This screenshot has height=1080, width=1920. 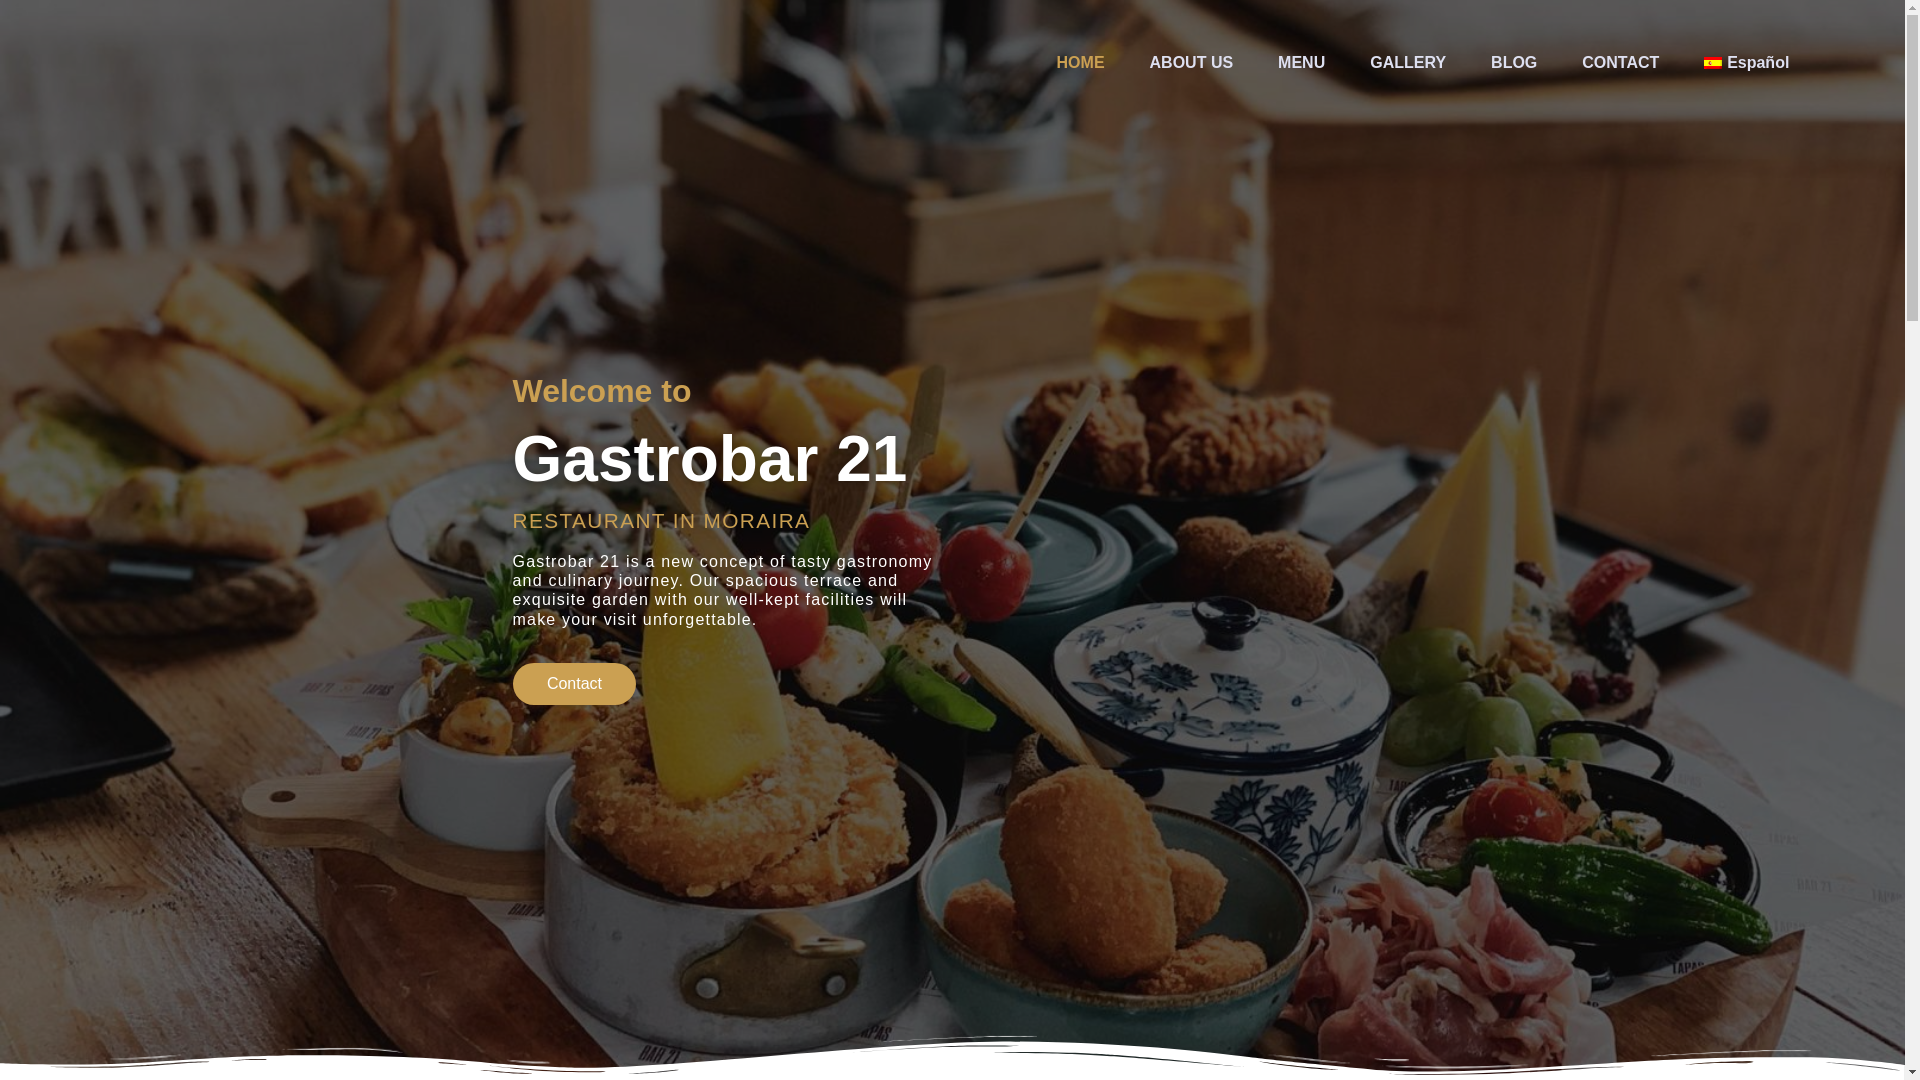 I want to click on CONTACT, so click(x=1620, y=62).